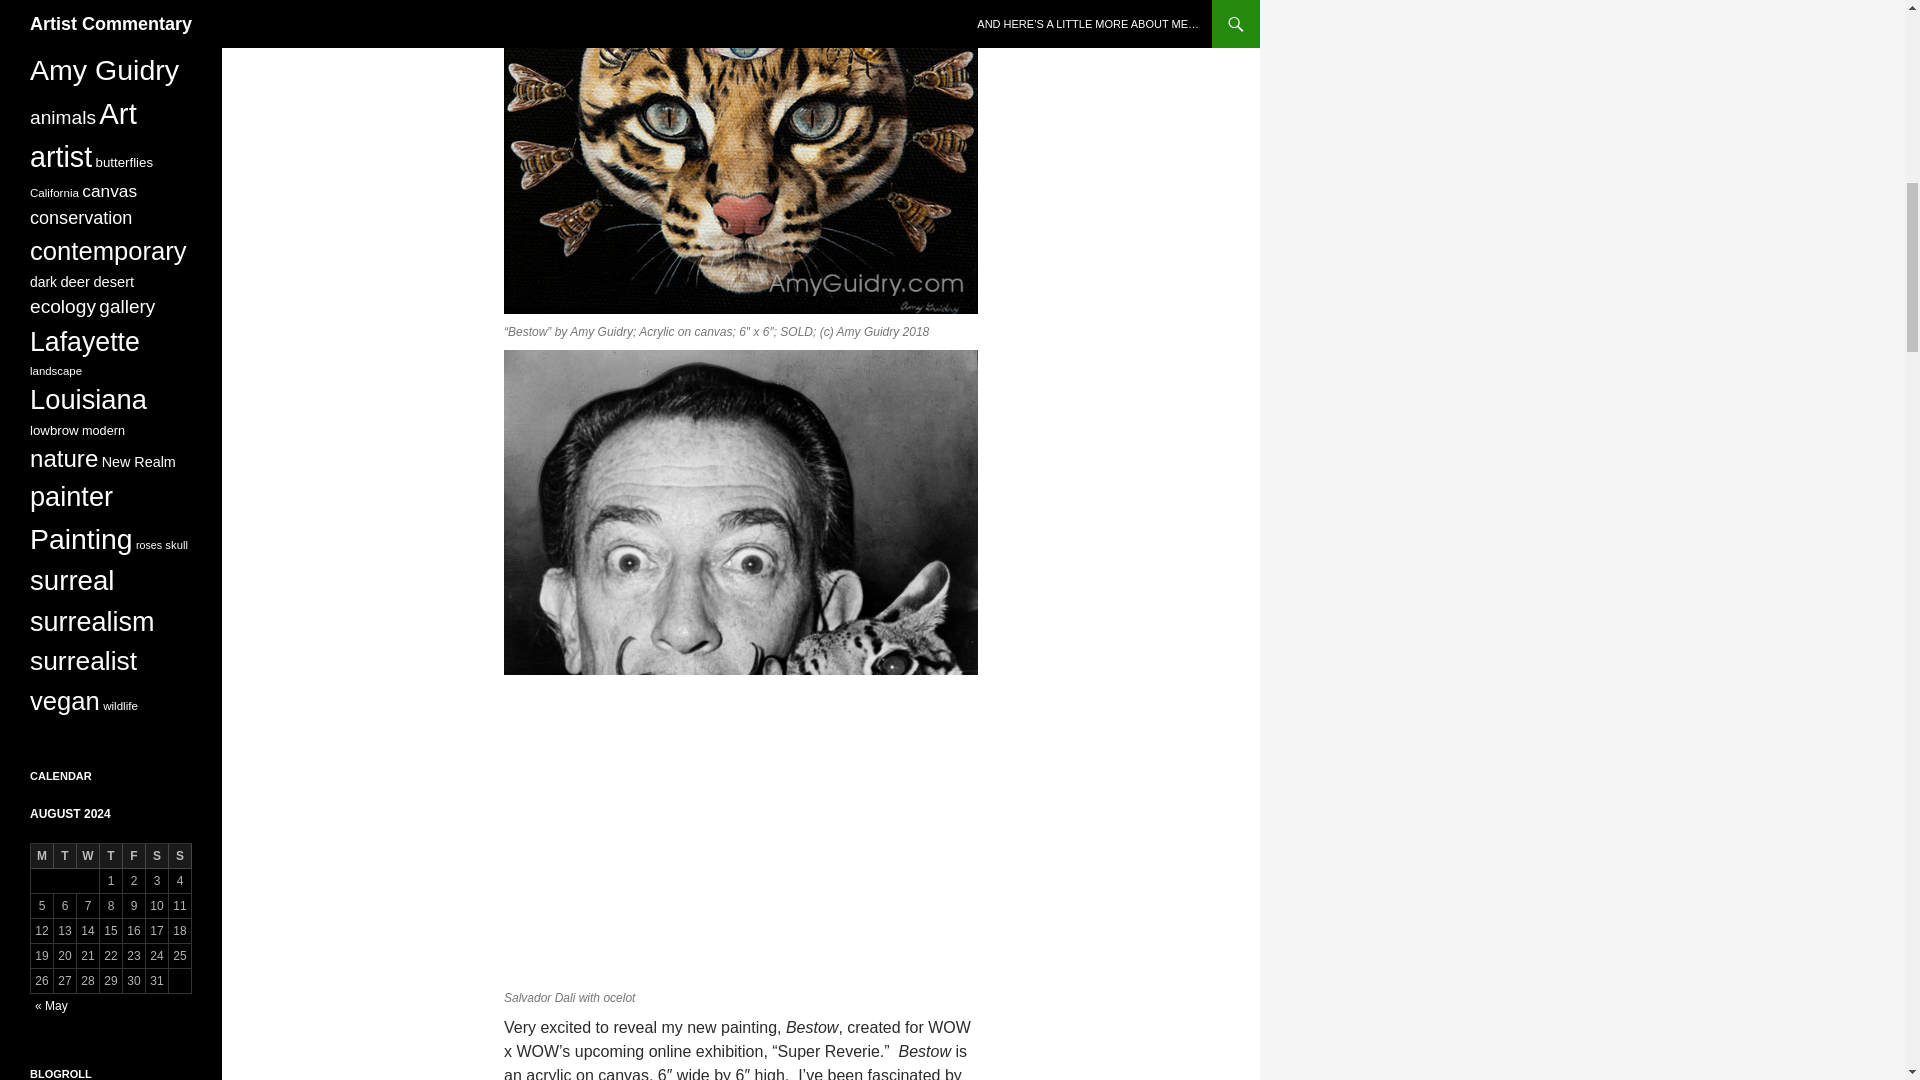 Image resolution: width=1920 pixels, height=1080 pixels. I want to click on Tuesday, so click(64, 856).